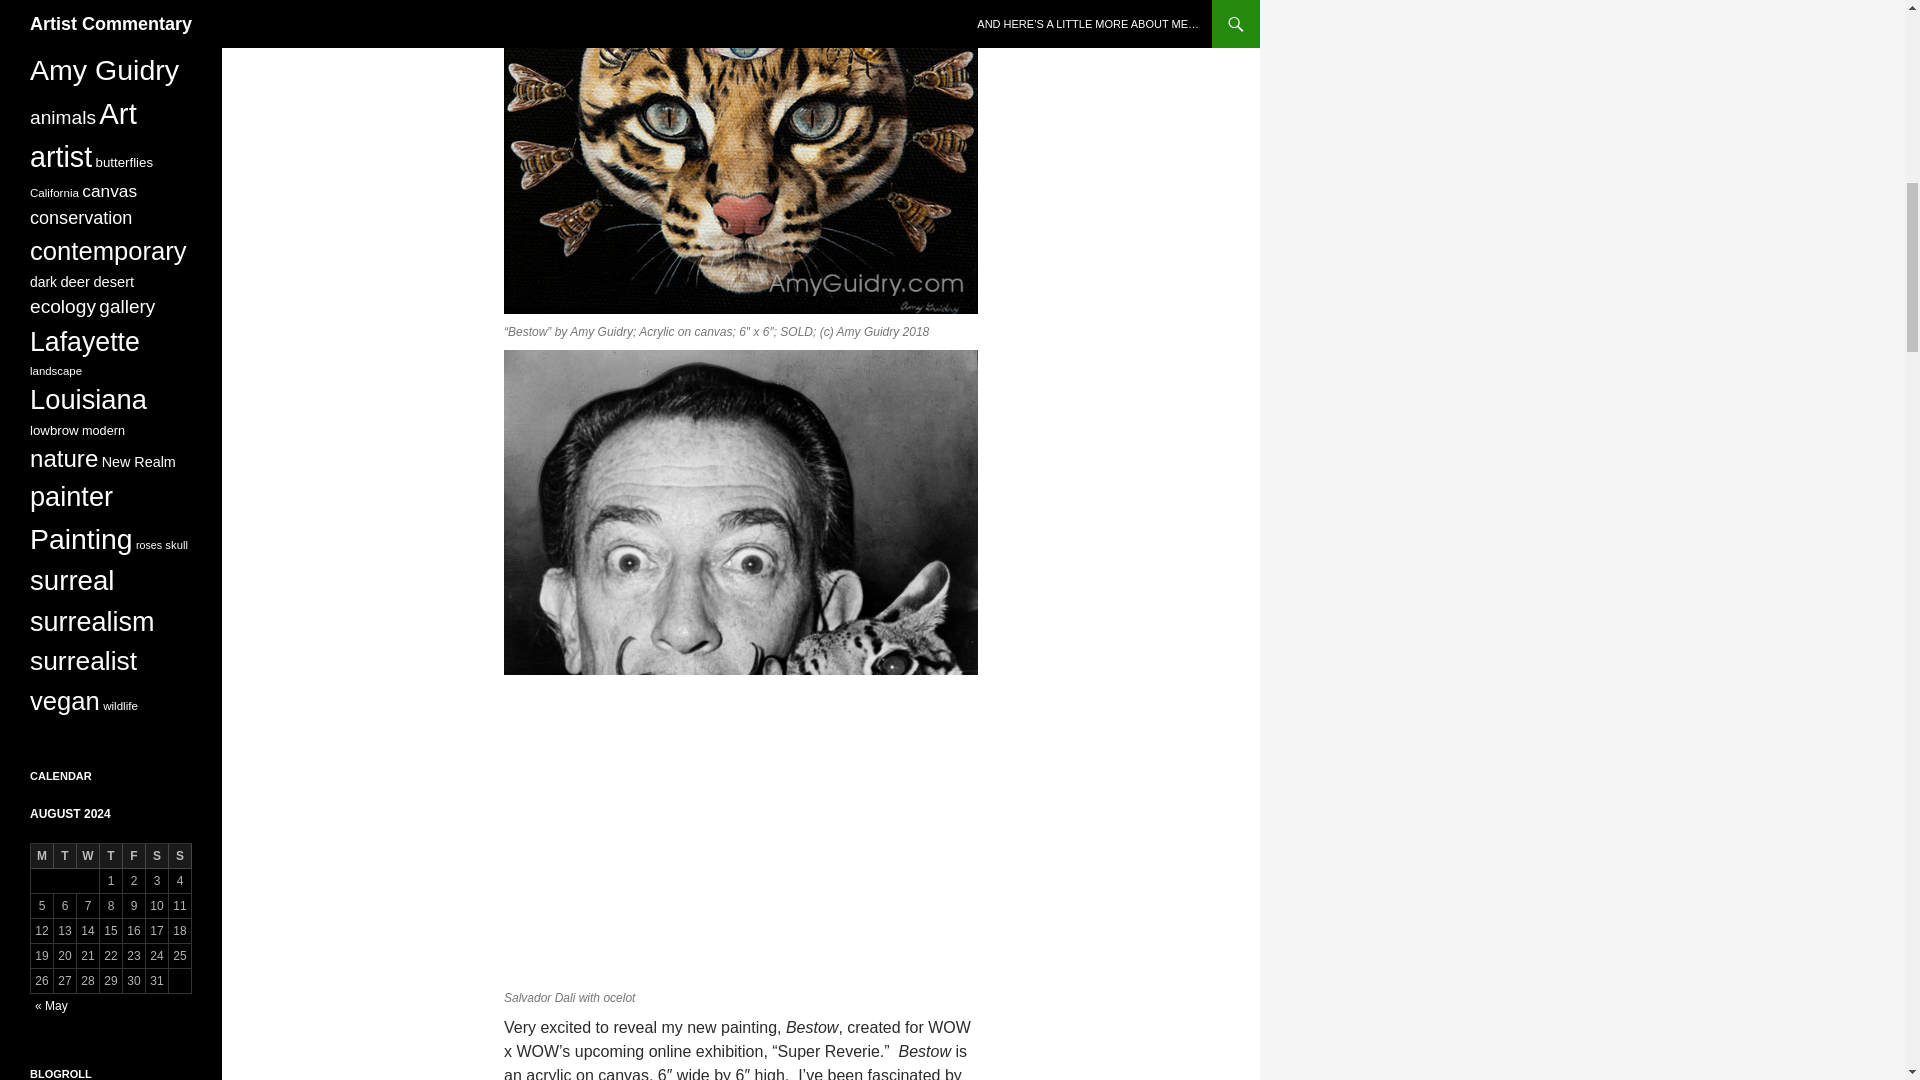 Image resolution: width=1920 pixels, height=1080 pixels. I want to click on Tuesday, so click(64, 856).